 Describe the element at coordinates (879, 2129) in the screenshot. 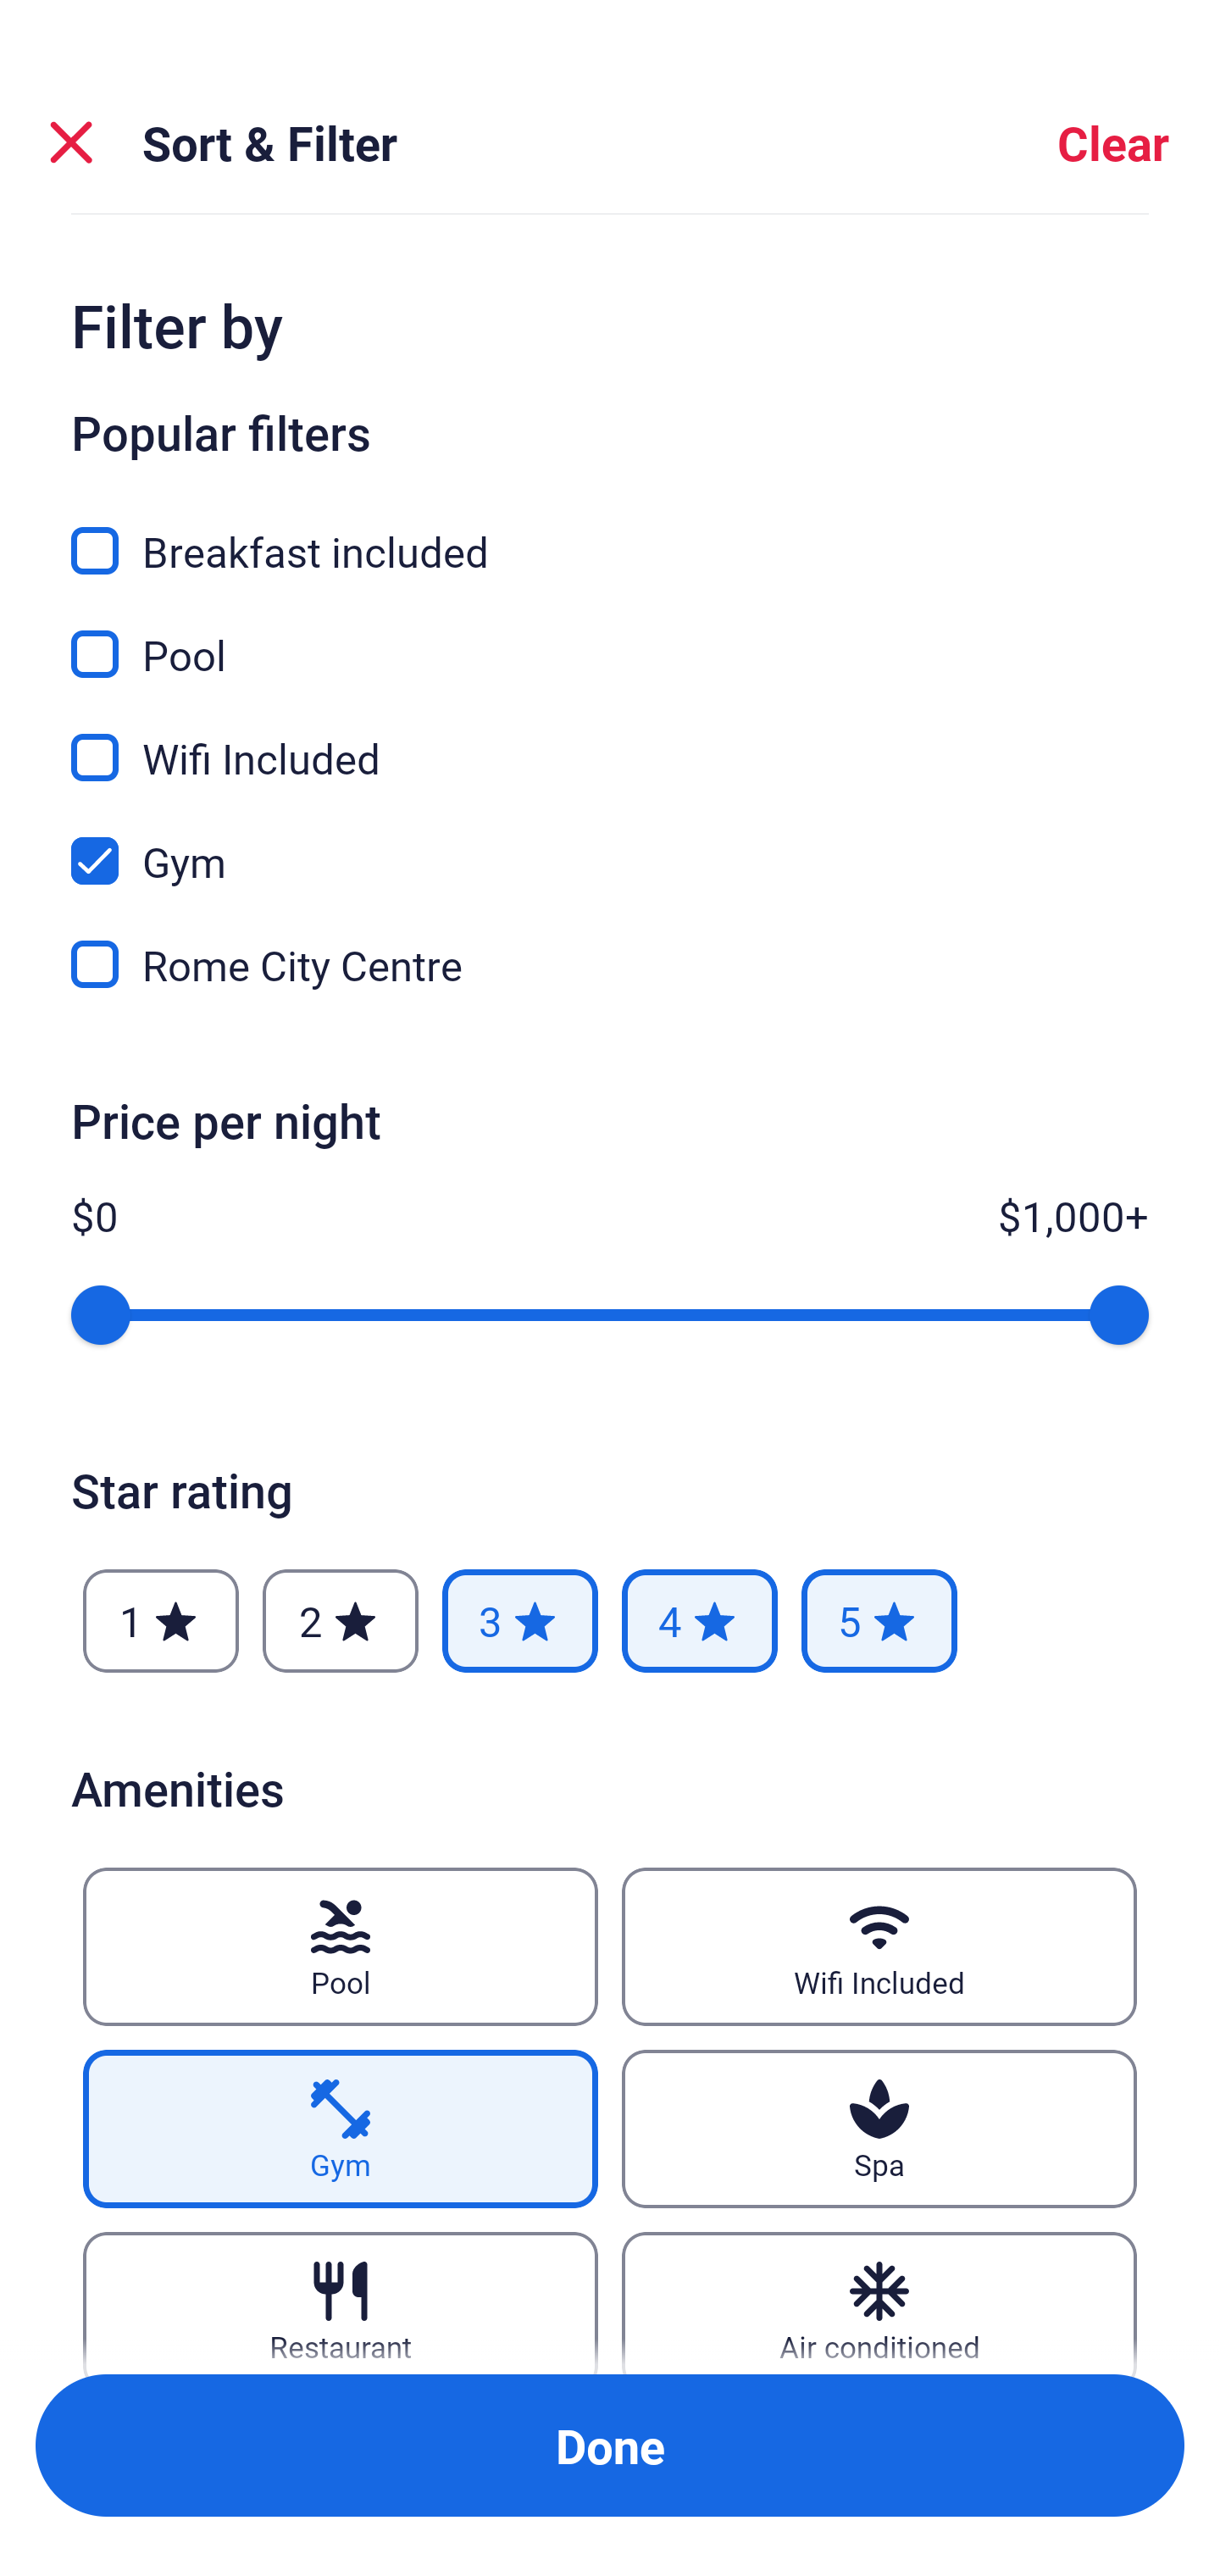

I see `Spa` at that location.